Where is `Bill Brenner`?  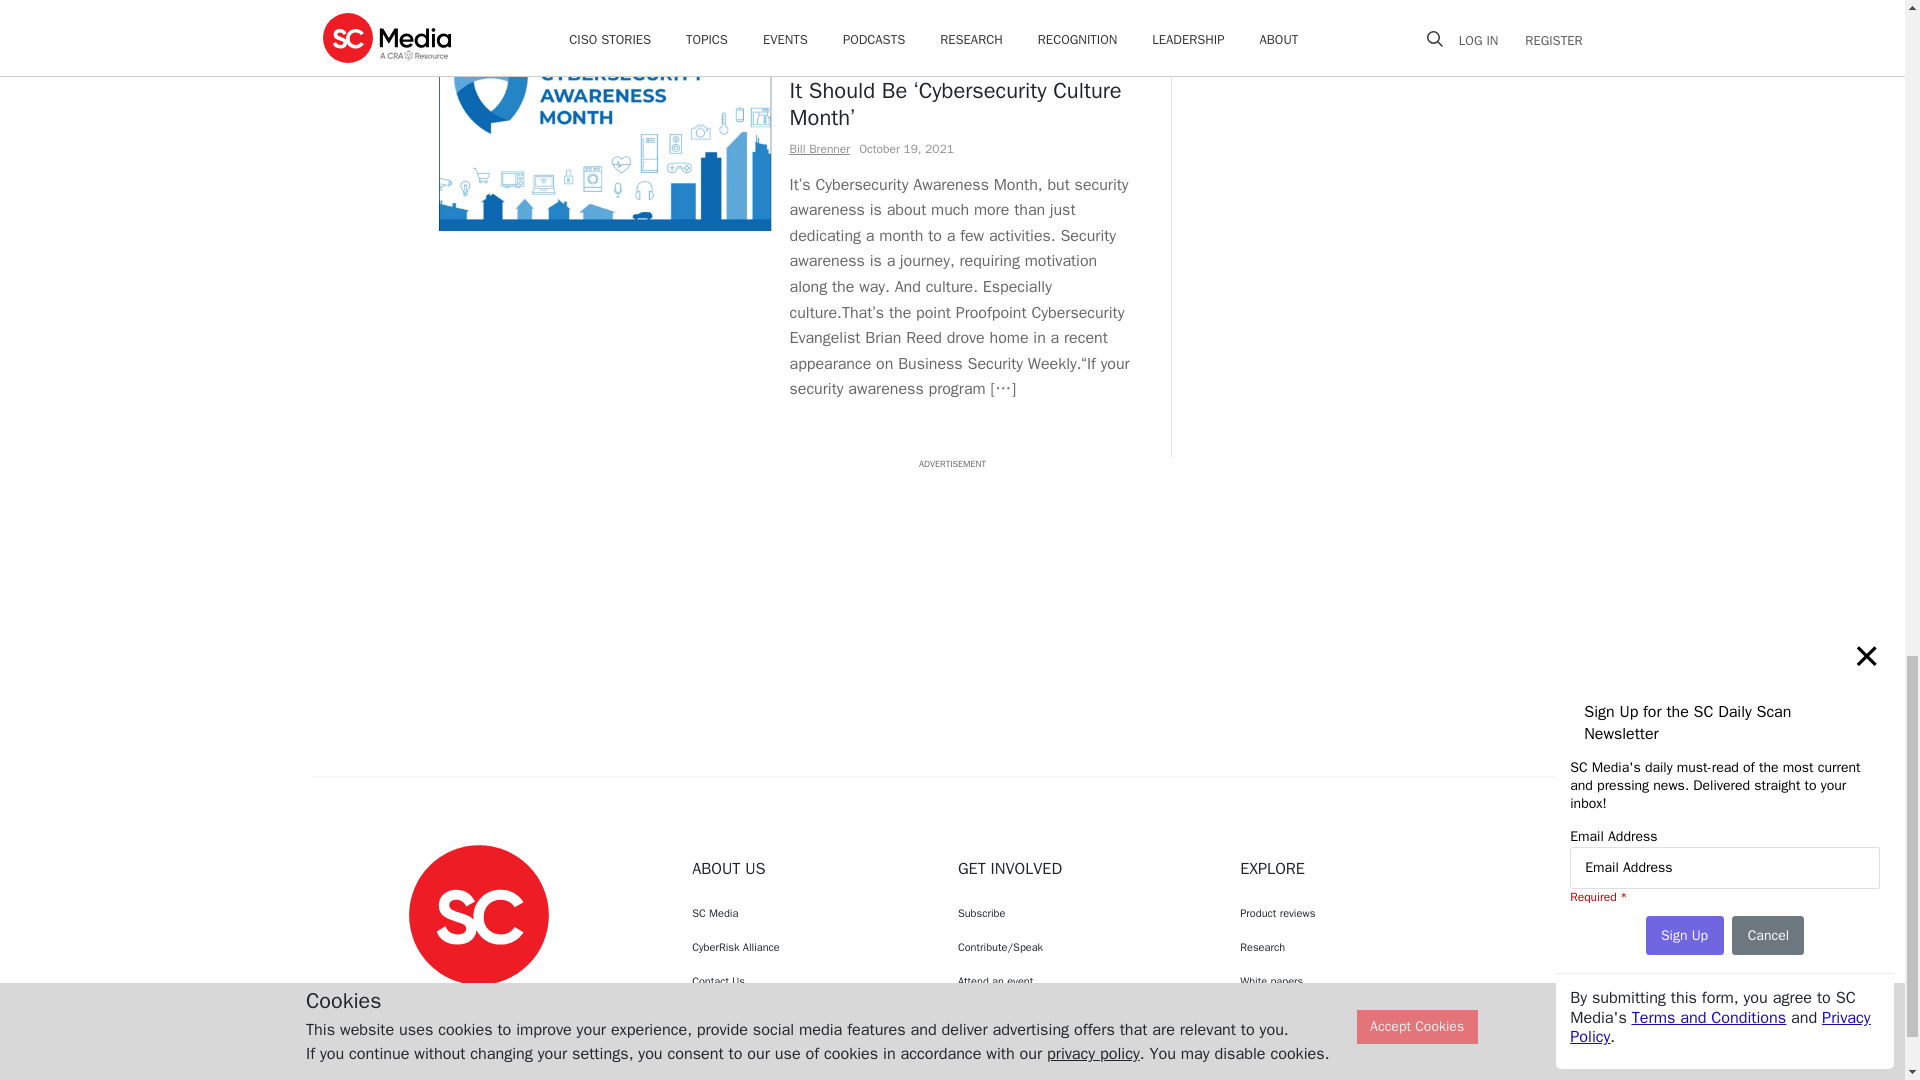
Bill Brenner is located at coordinates (820, 148).